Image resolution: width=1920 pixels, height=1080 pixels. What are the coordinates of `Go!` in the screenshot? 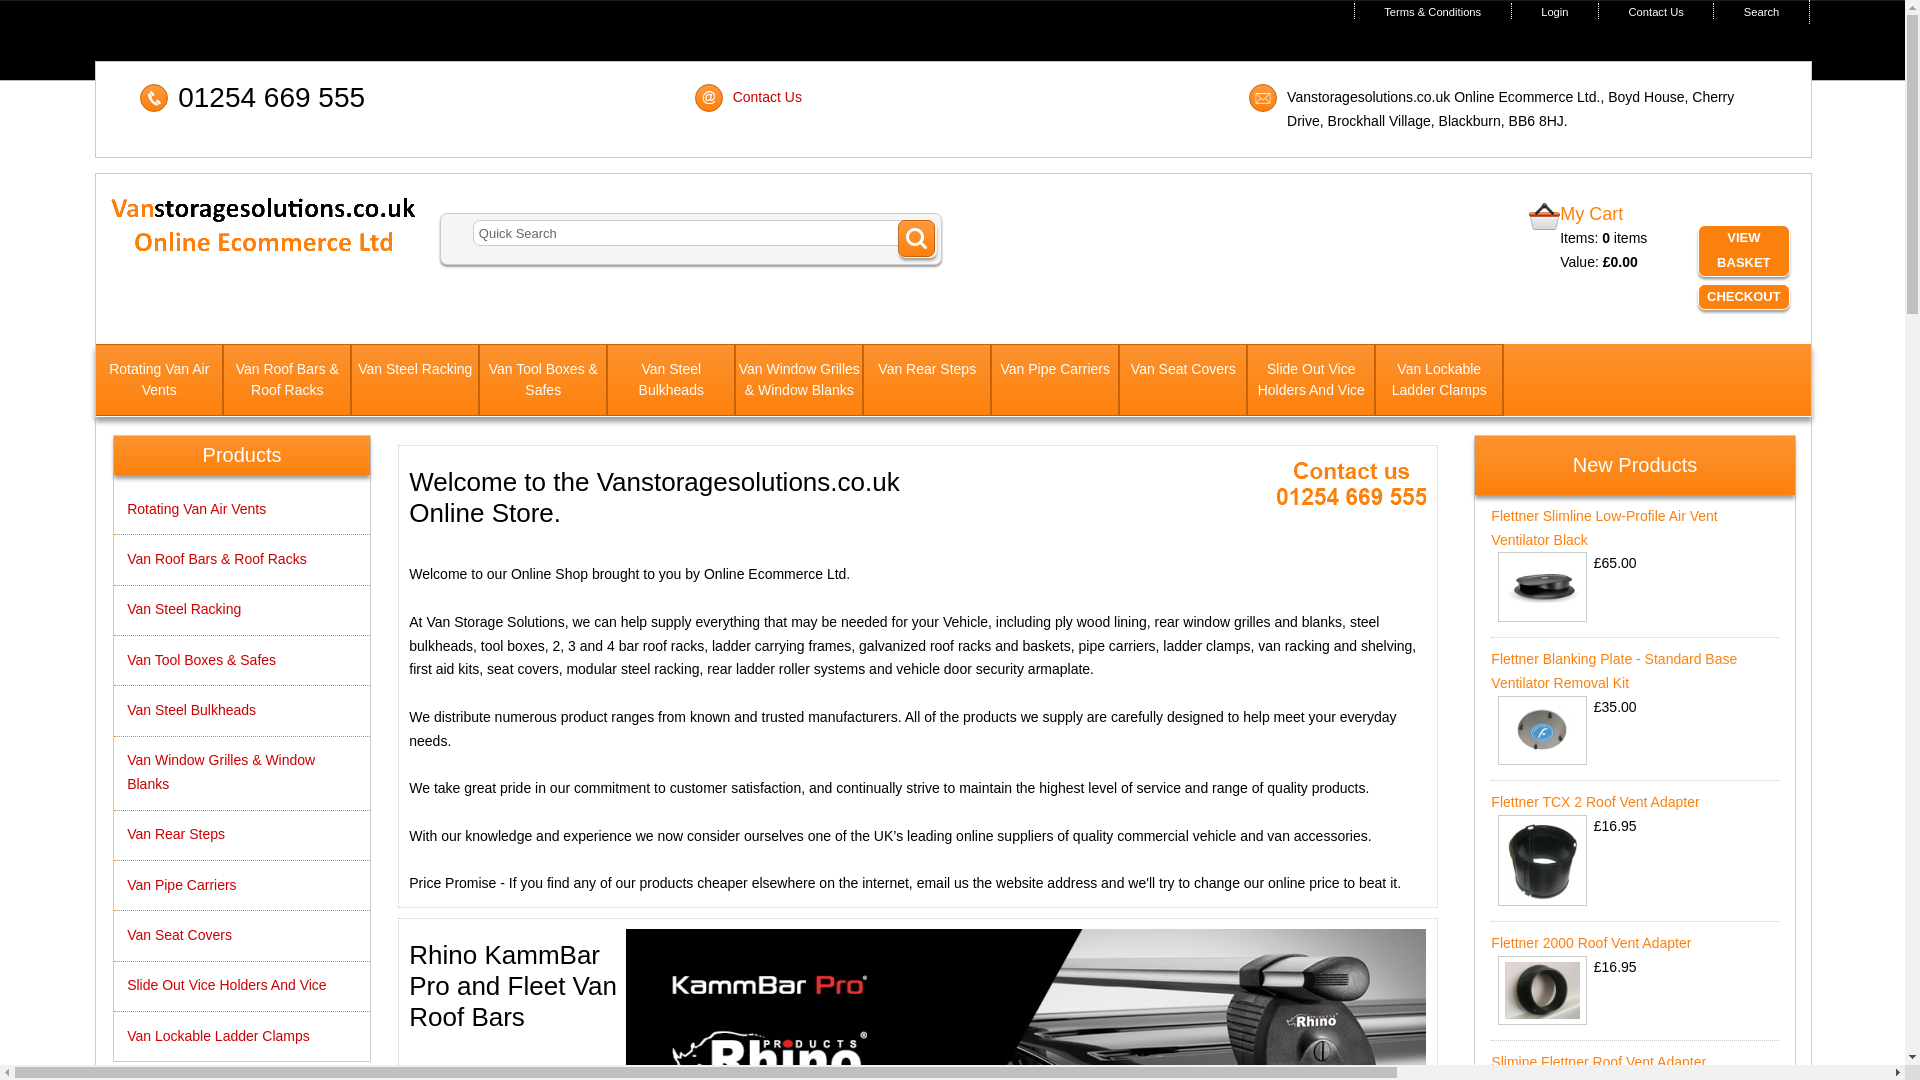 It's located at (917, 240).